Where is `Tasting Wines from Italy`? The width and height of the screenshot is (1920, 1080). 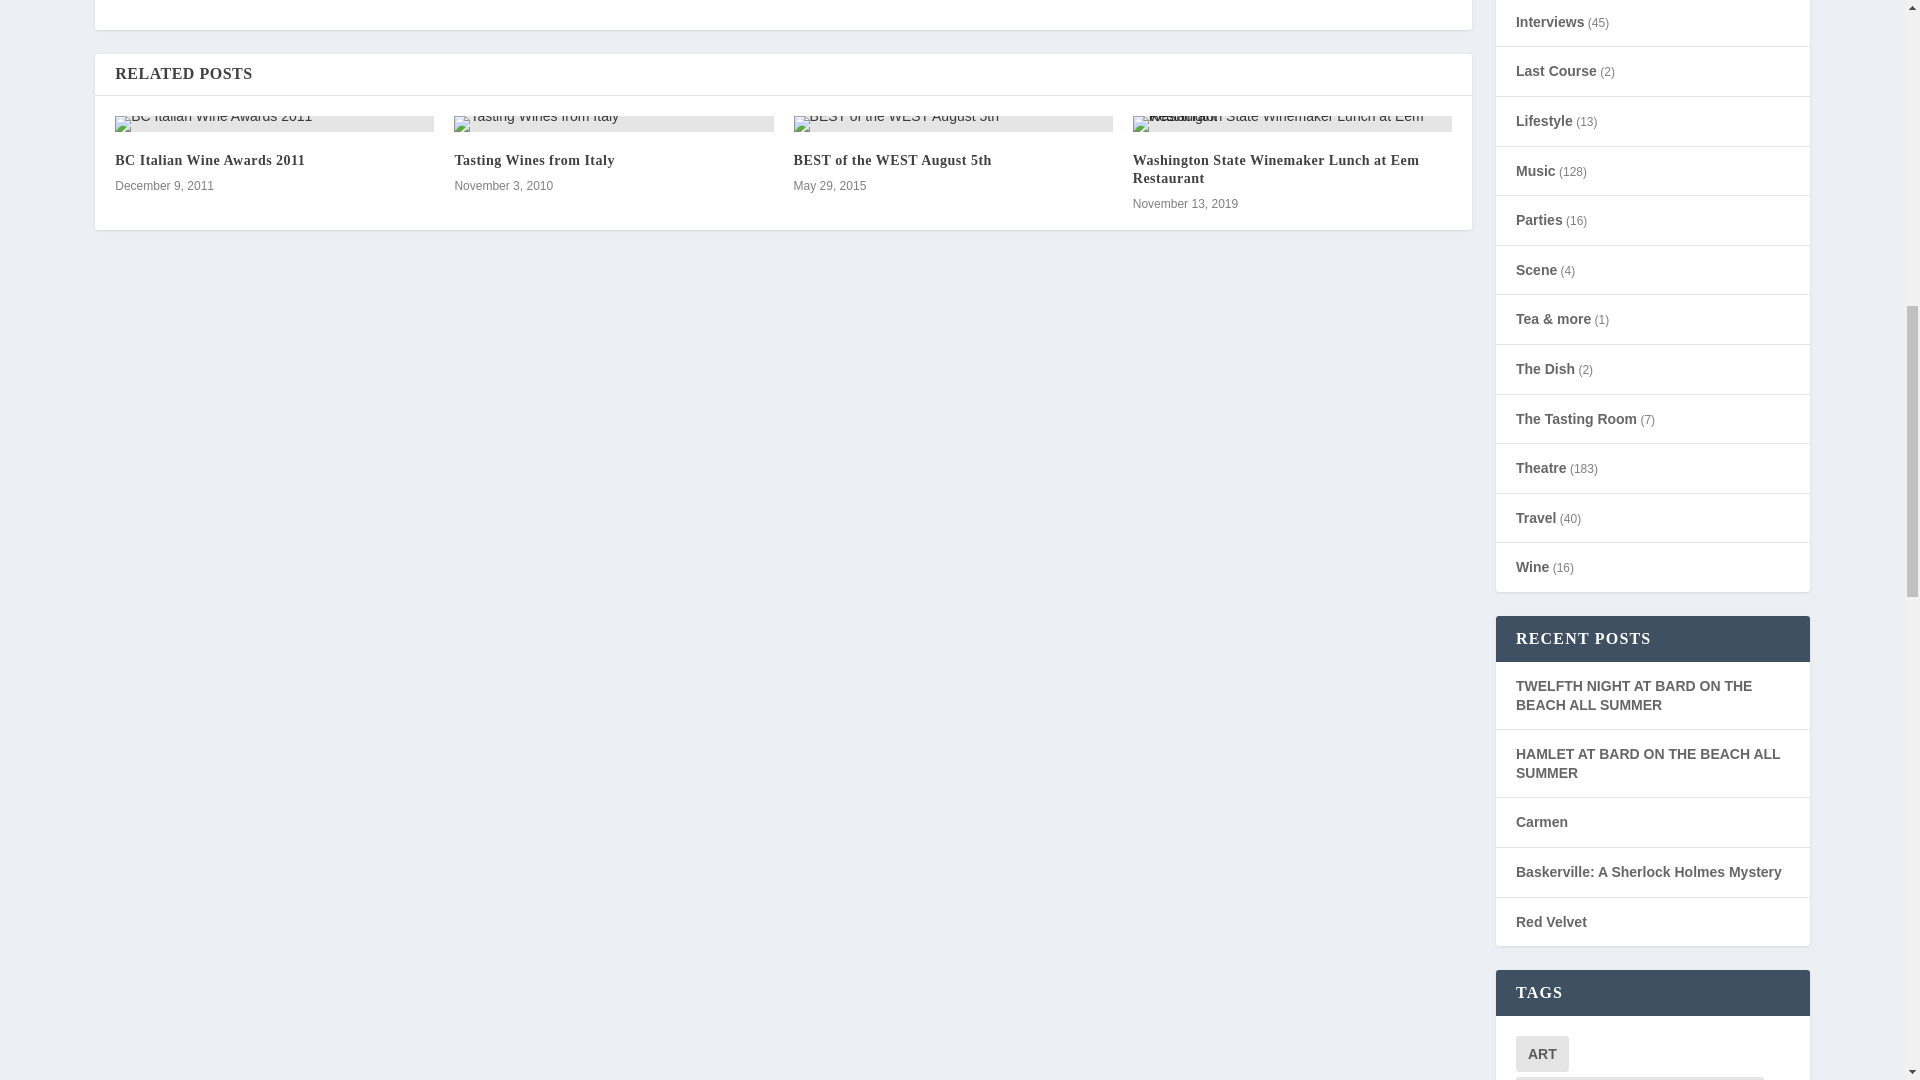
Tasting Wines from Italy is located at coordinates (534, 160).